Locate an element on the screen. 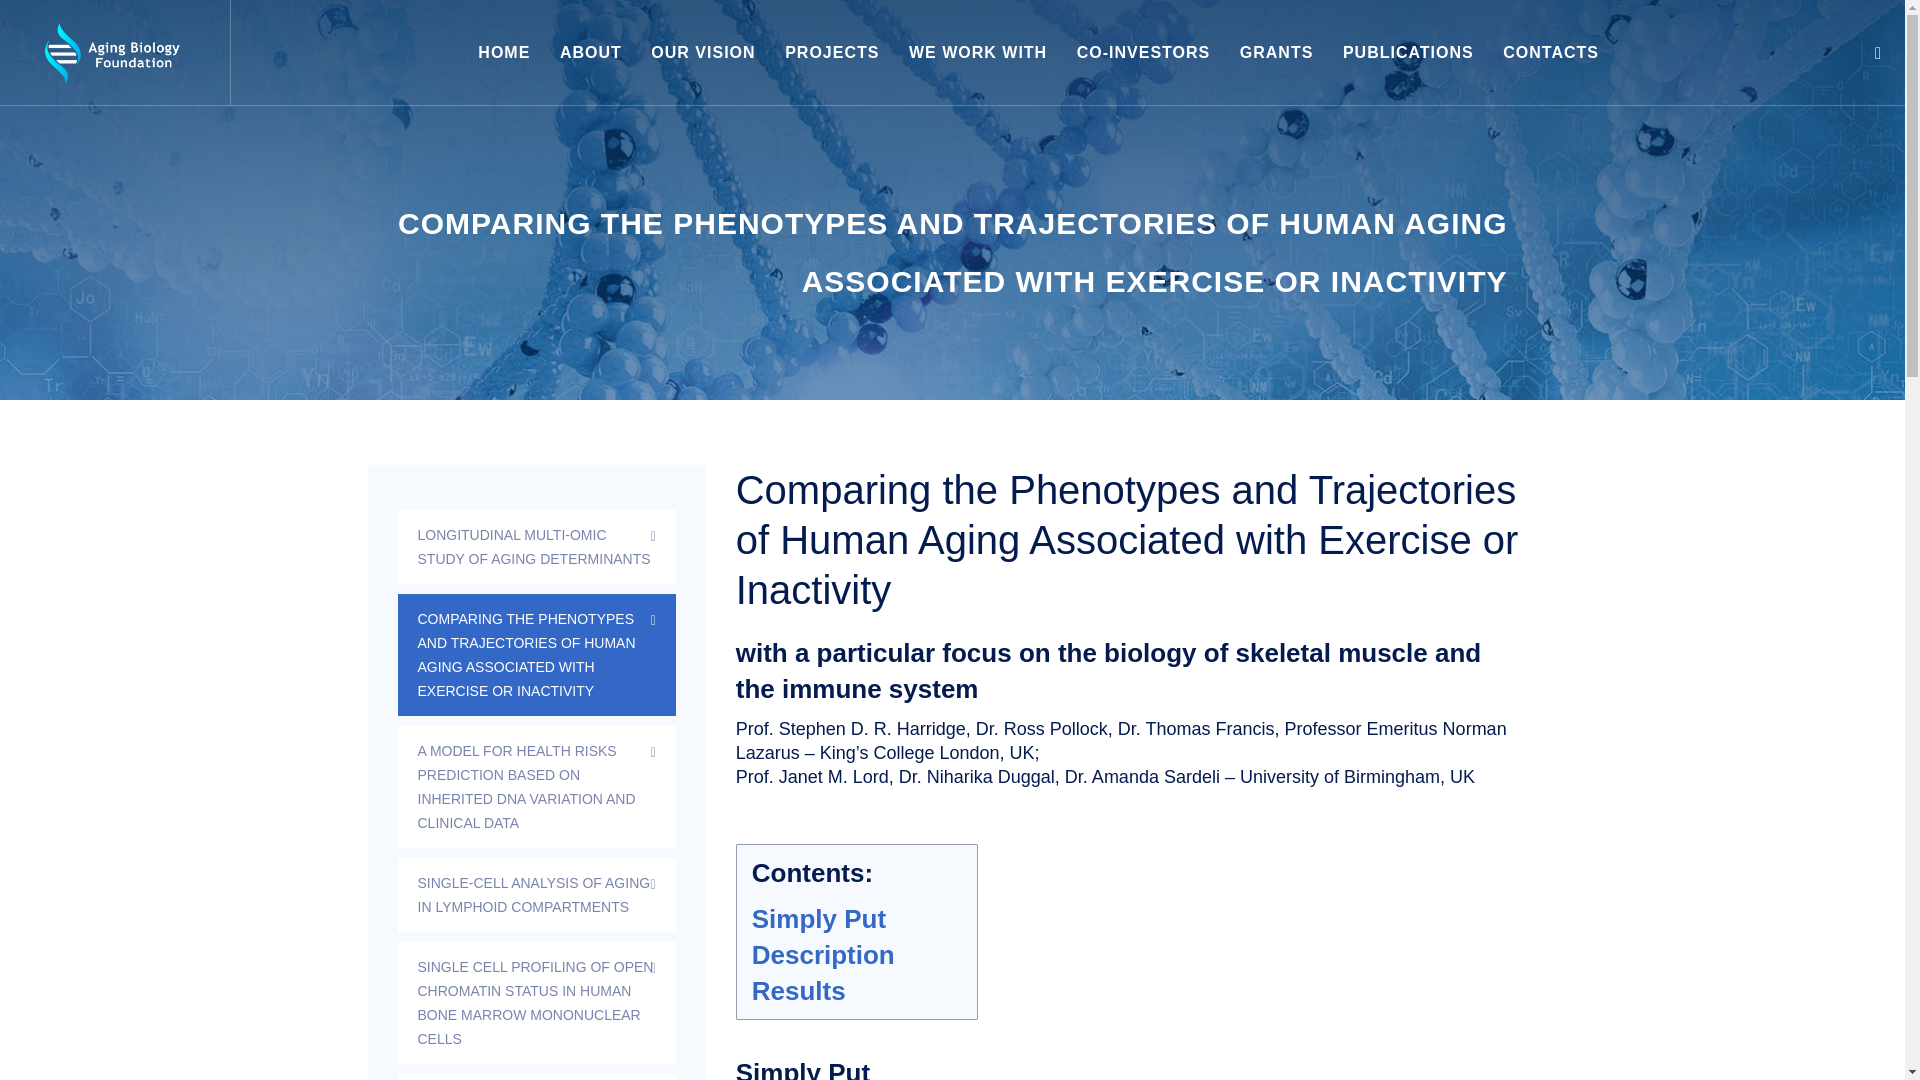  WE WORK WITH is located at coordinates (977, 52).